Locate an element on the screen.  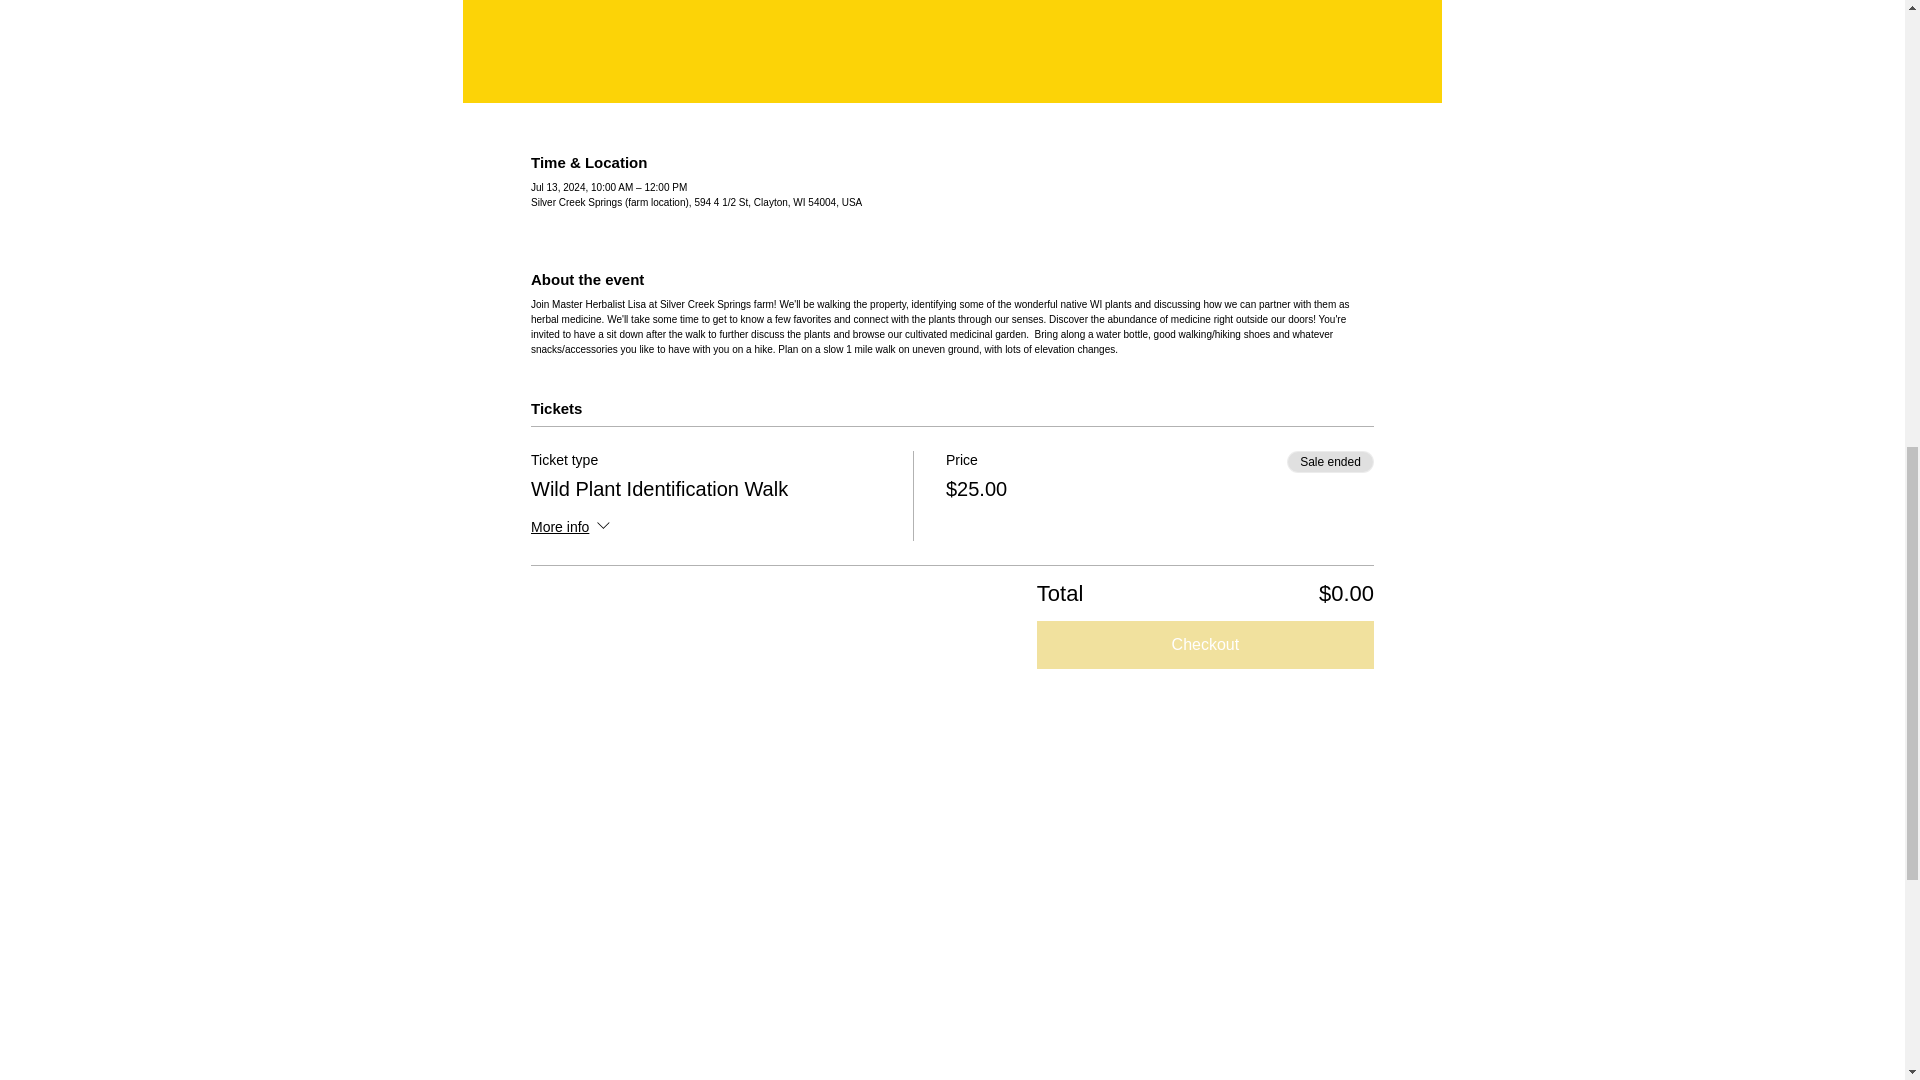
Checkout is located at coordinates (1205, 644).